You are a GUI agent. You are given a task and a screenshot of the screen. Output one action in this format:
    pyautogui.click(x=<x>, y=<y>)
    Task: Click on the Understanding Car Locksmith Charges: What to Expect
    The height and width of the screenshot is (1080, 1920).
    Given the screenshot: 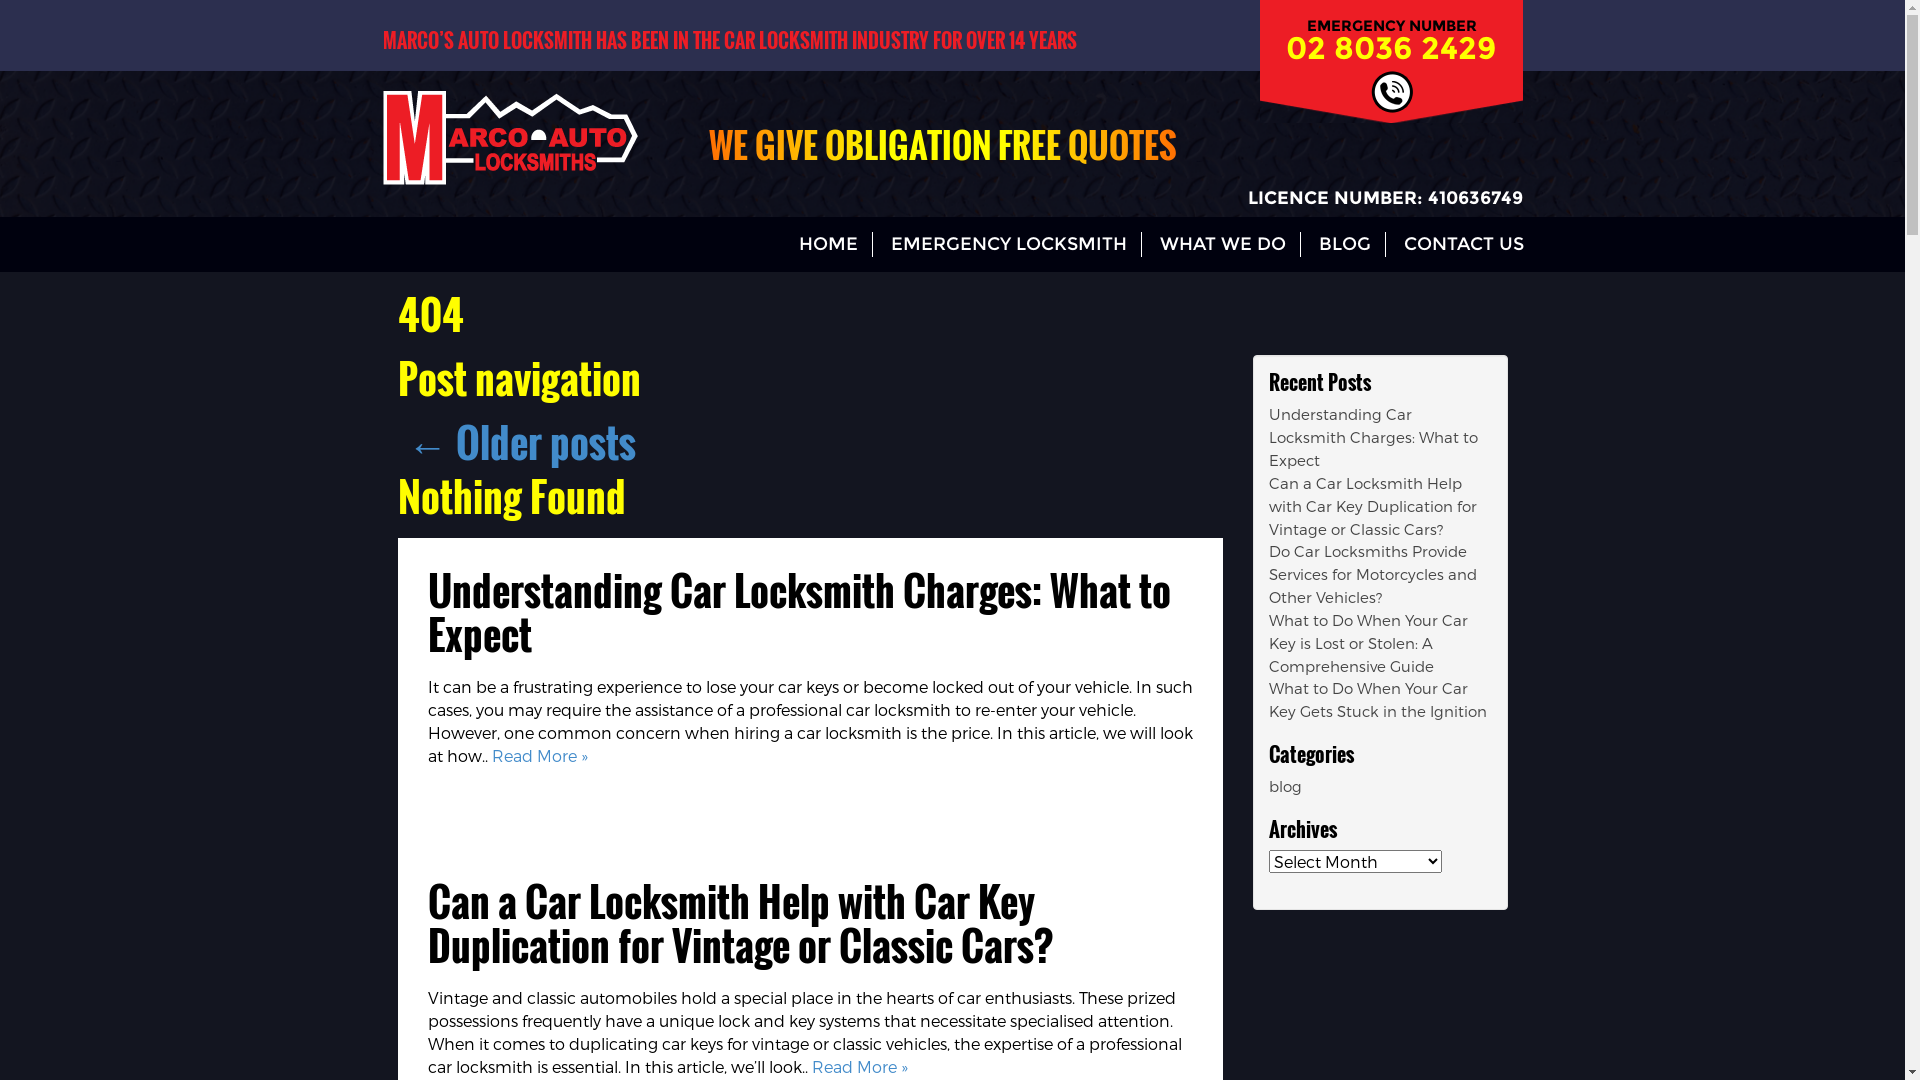 What is the action you would take?
    pyautogui.click(x=800, y=612)
    